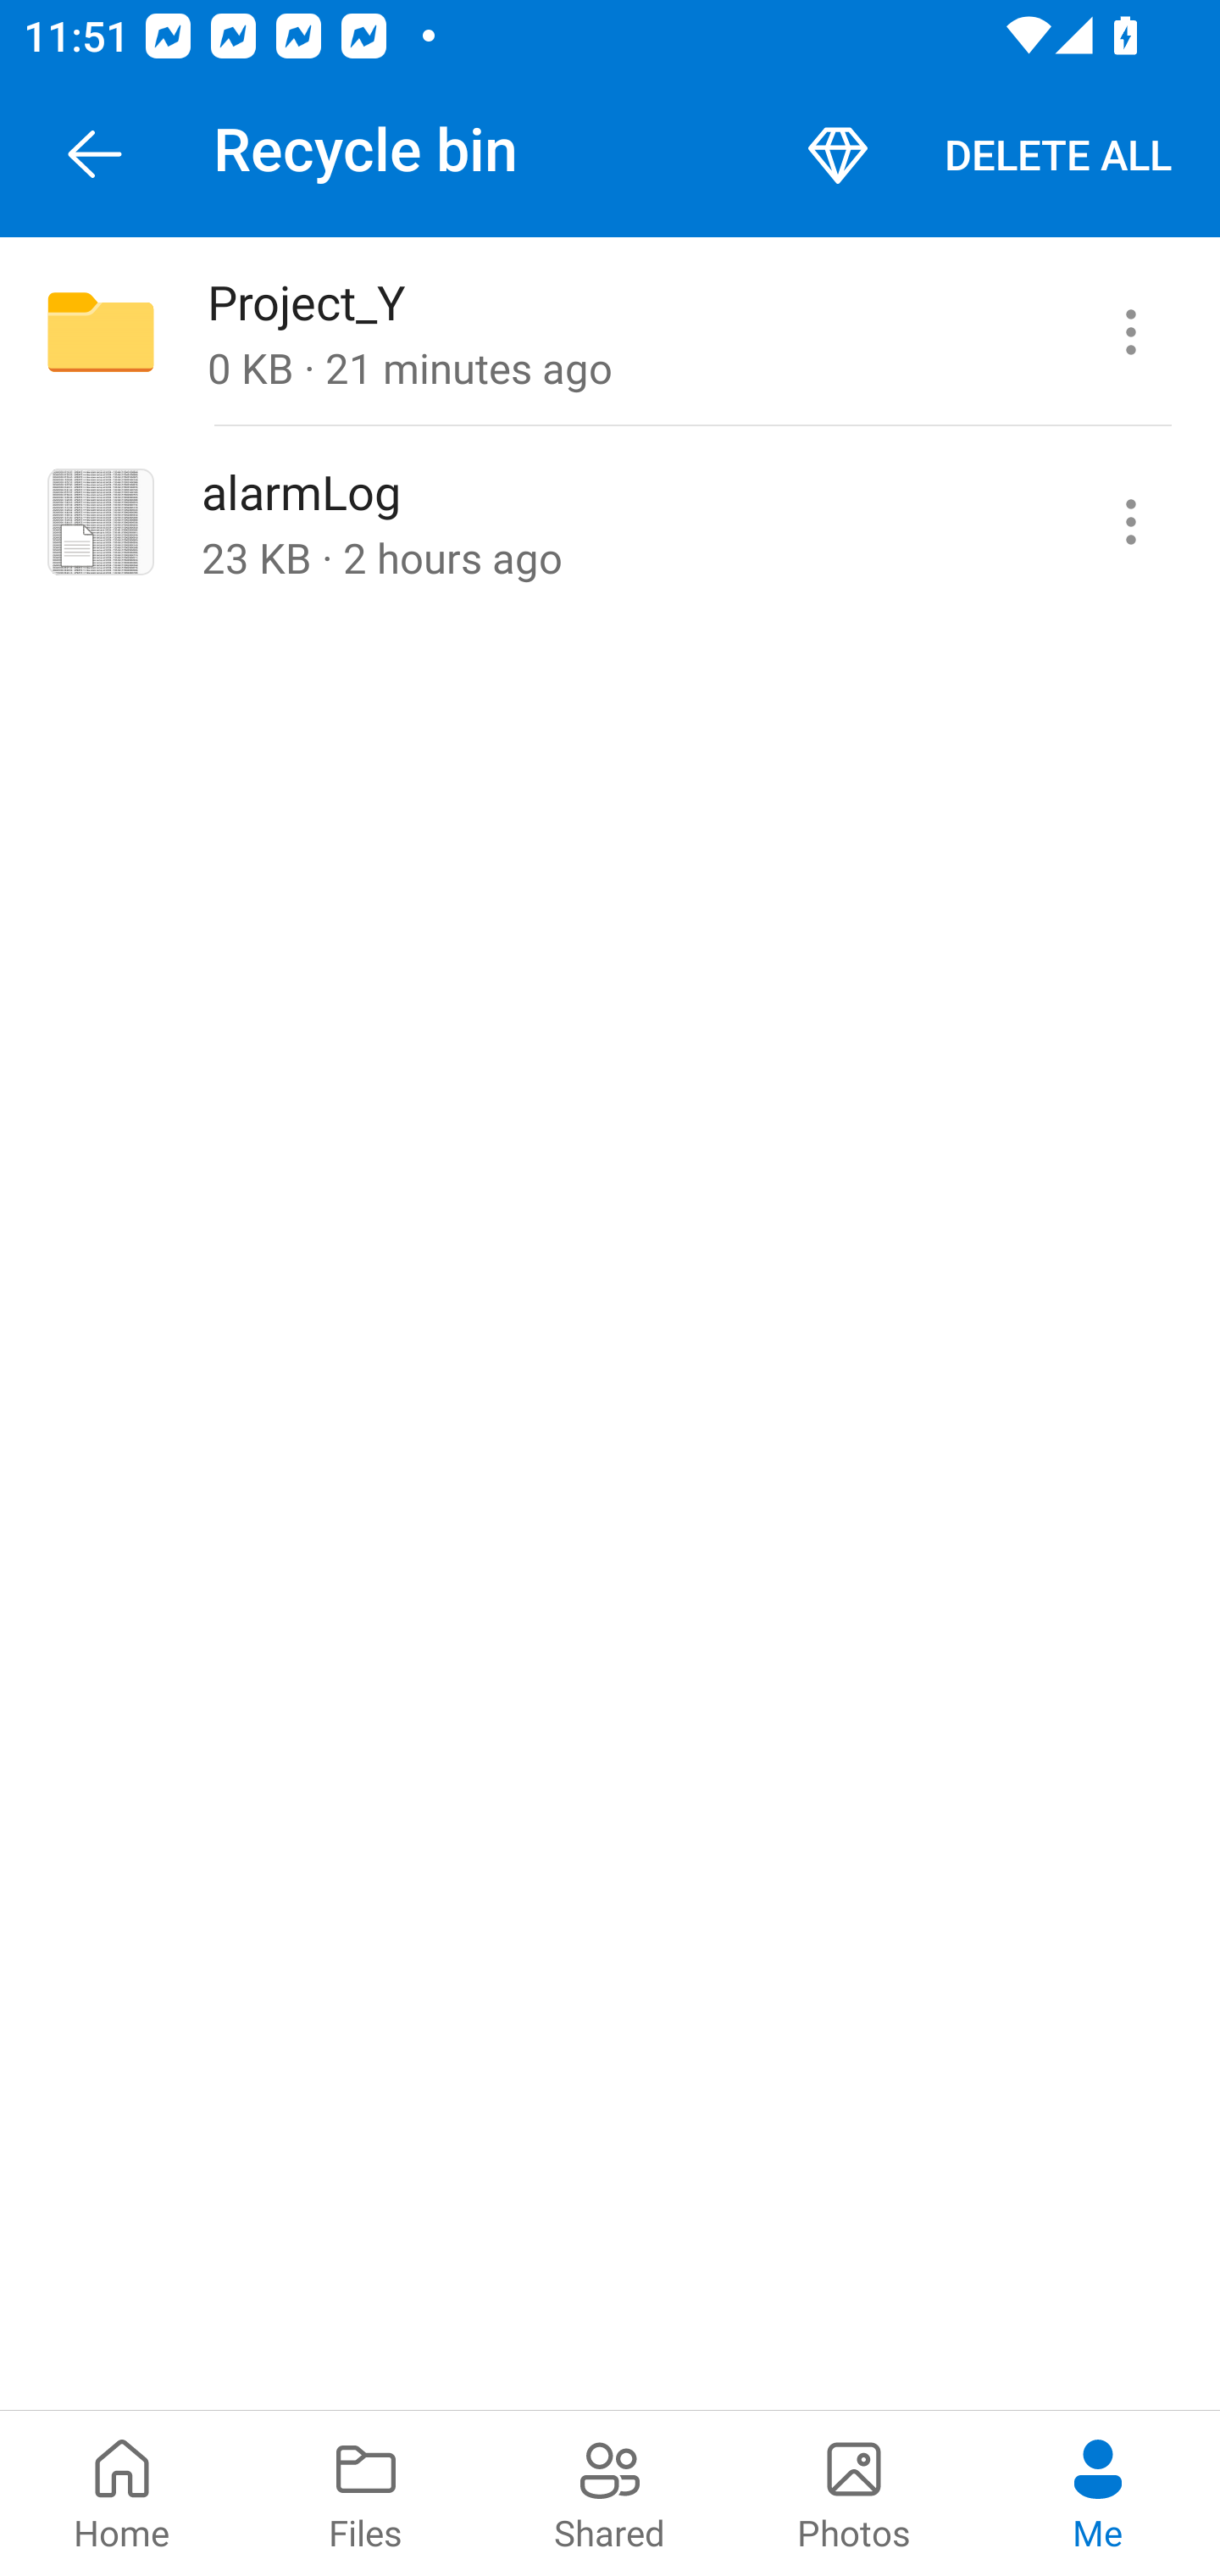 This screenshot has width=1220, height=2576. Describe the element at coordinates (95, 154) in the screenshot. I see `Navigate Up` at that location.